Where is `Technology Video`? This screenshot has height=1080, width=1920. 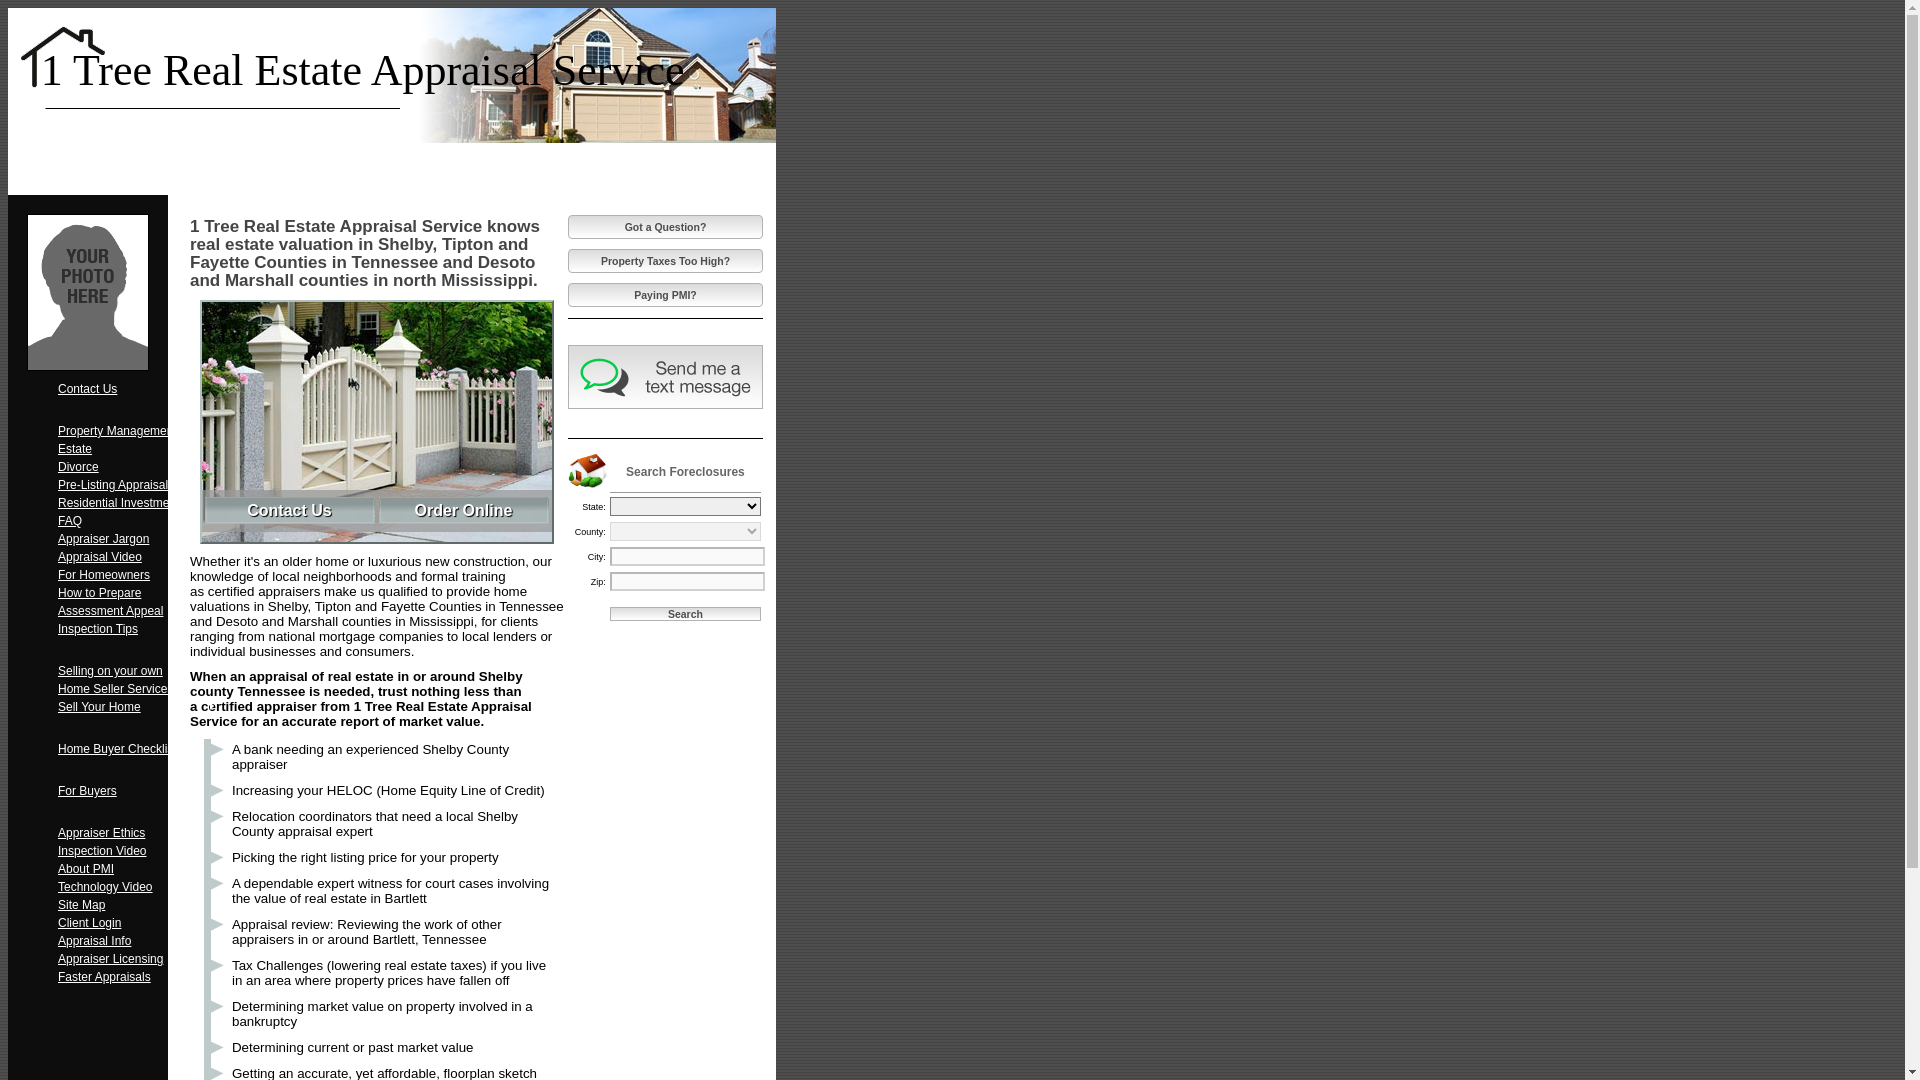 Technology Video is located at coordinates (138, 887).